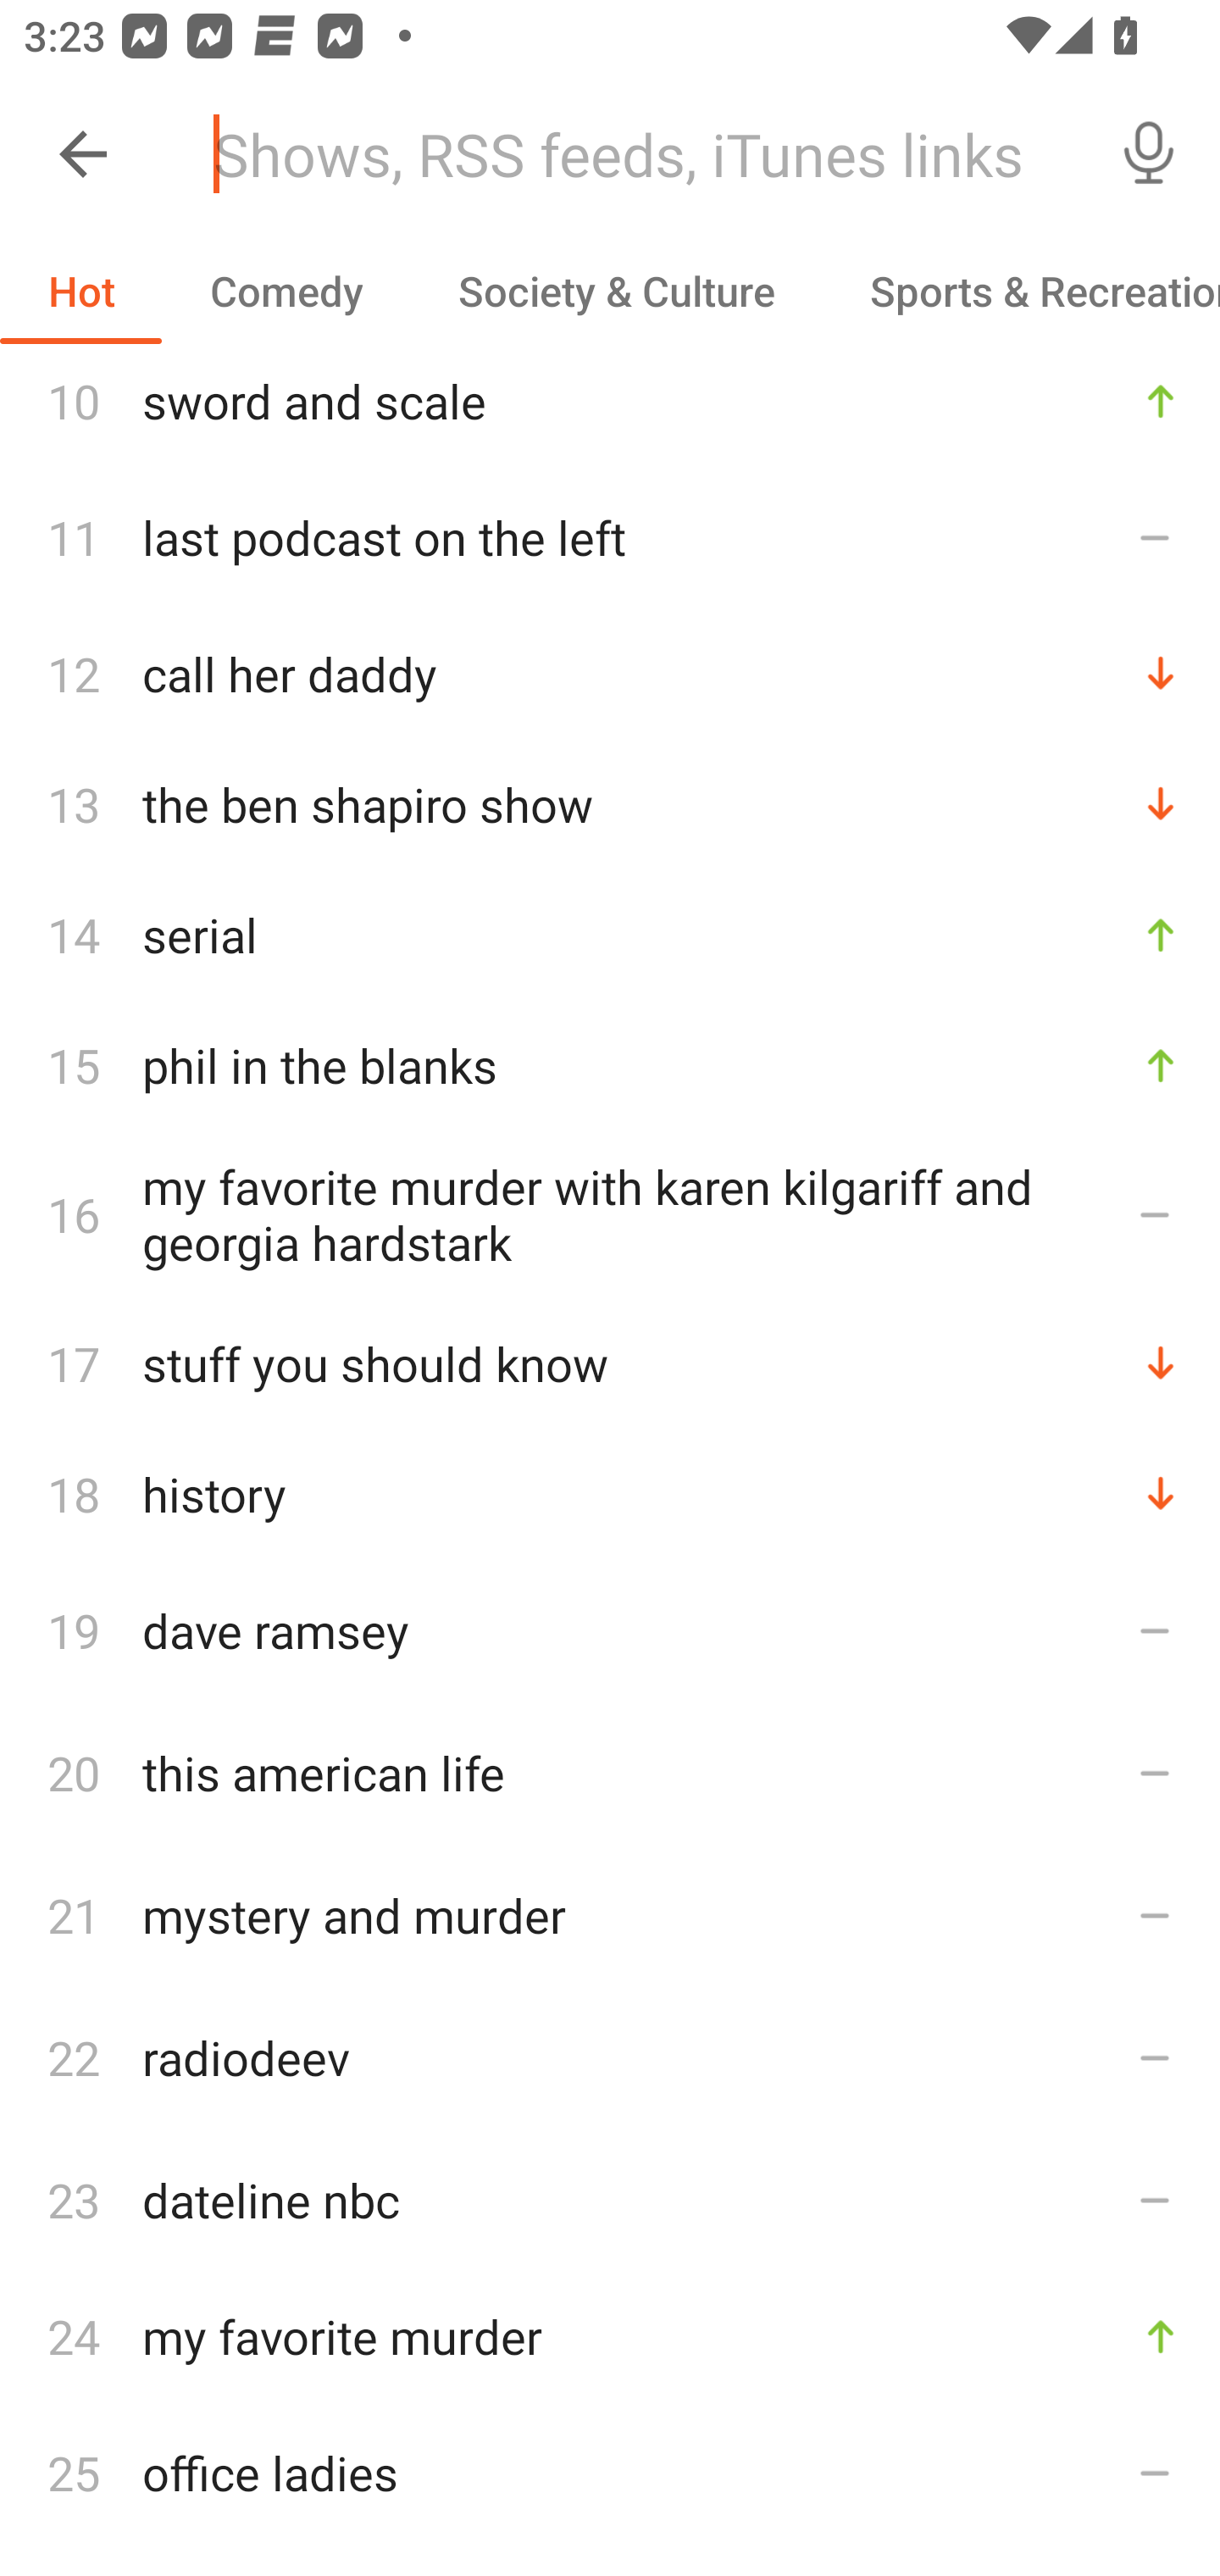  What do you see at coordinates (610, 2336) in the screenshot?
I see `24 my favorite murder` at bounding box center [610, 2336].